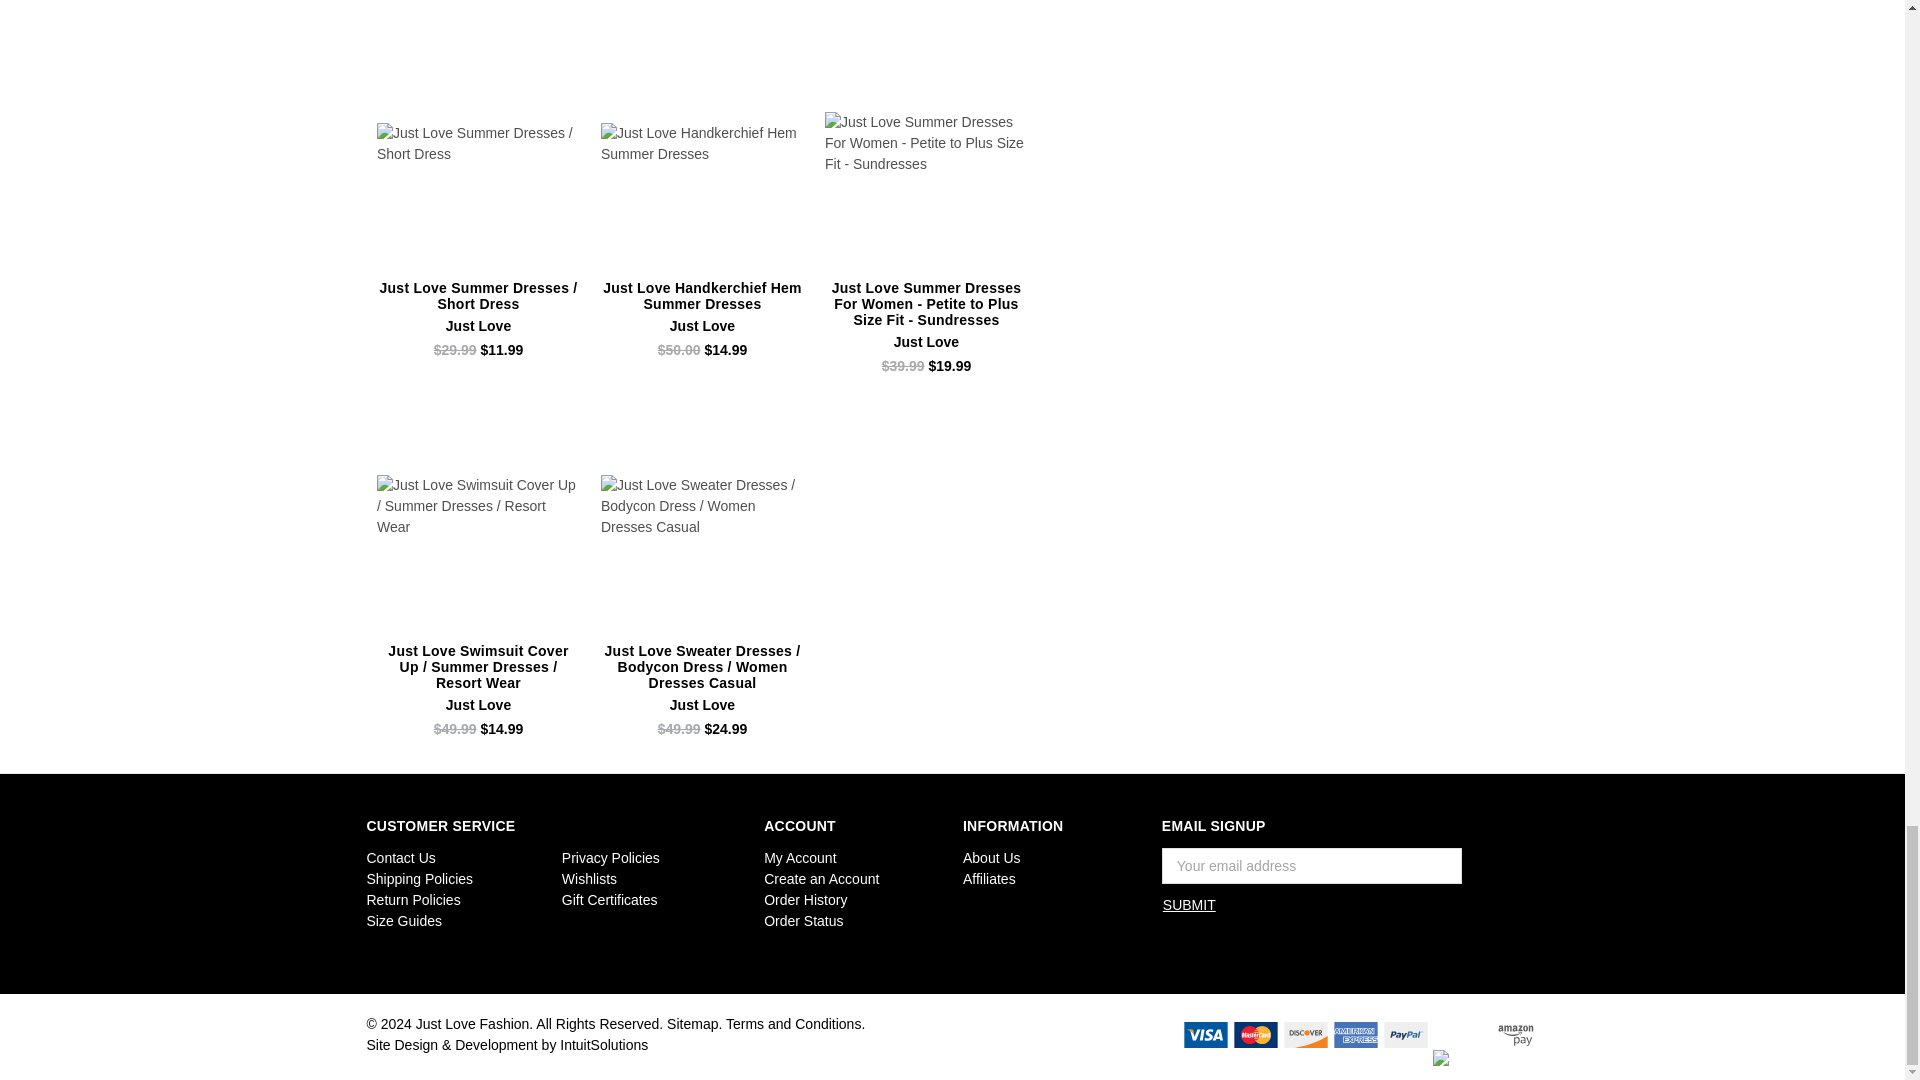  I want to click on Submit, so click(1189, 904).